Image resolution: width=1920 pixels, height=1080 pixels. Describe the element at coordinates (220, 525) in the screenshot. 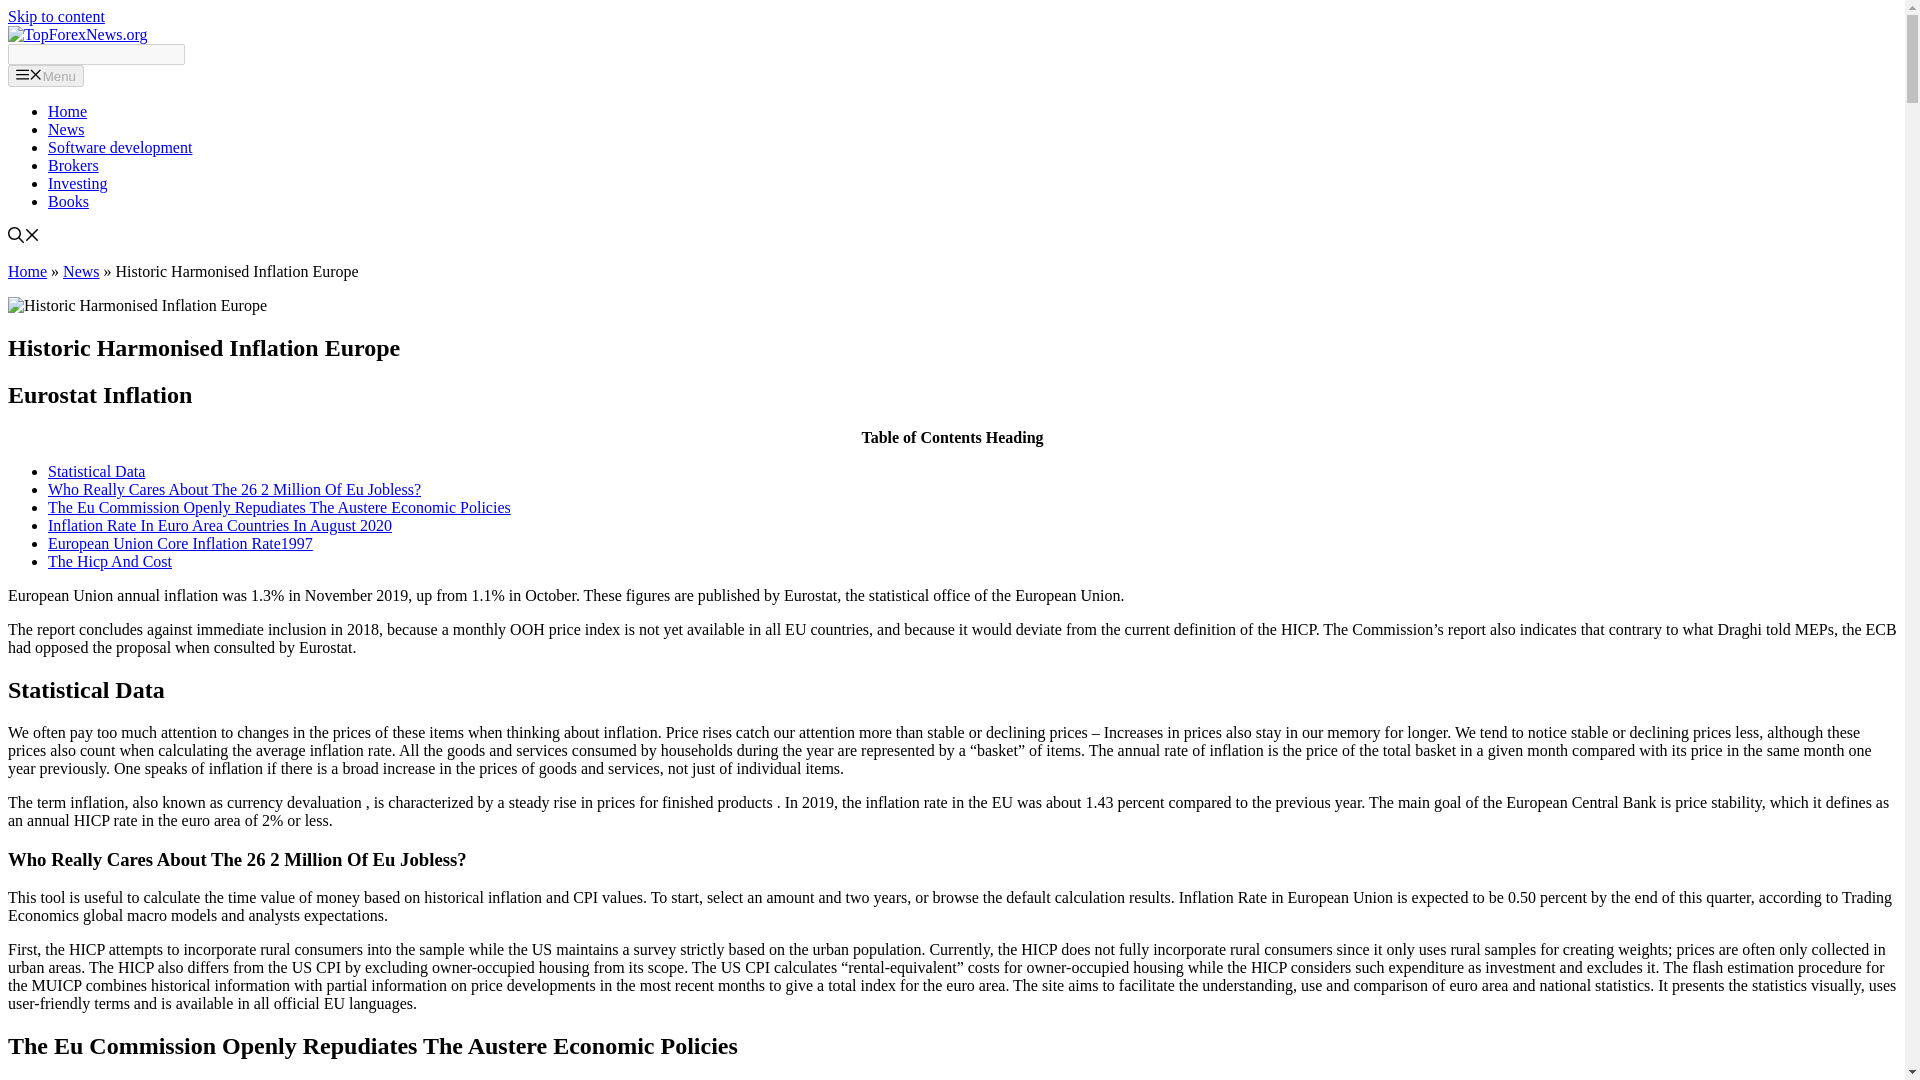

I see `Inflation Rate In Euro Area Countries In August 2020` at that location.